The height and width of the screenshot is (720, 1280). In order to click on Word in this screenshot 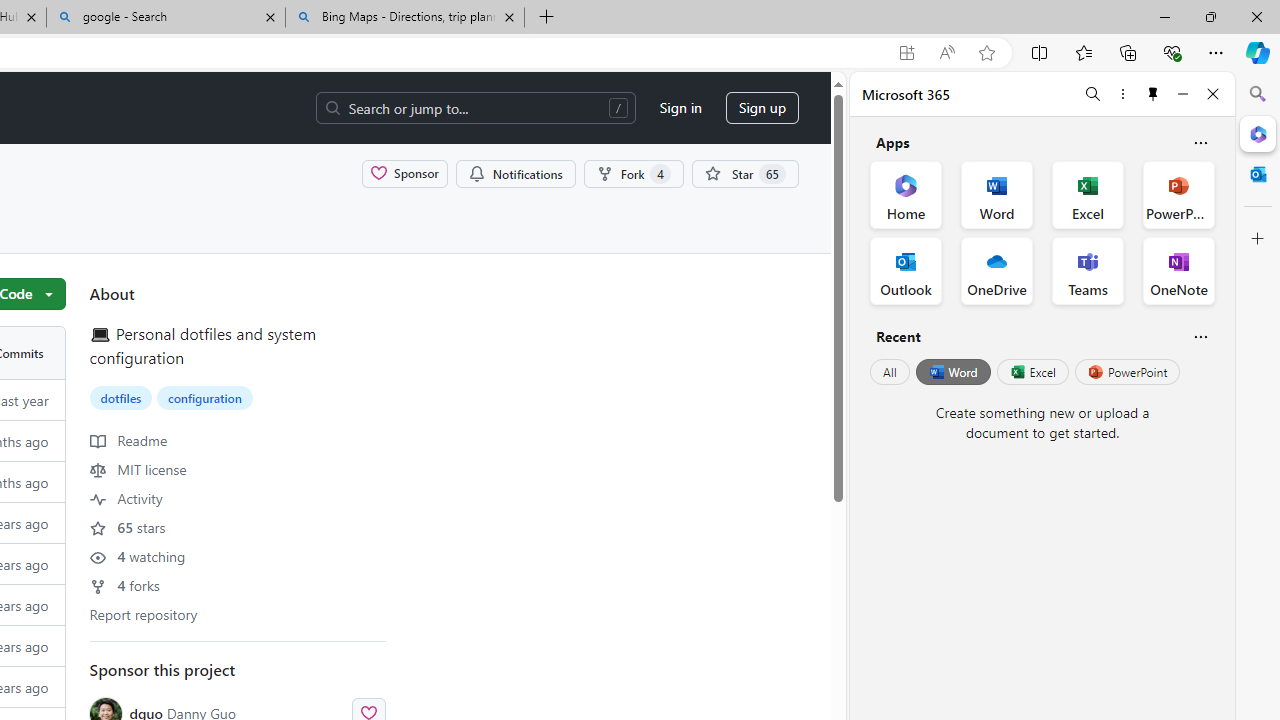, I will do `click(952, 372)`.